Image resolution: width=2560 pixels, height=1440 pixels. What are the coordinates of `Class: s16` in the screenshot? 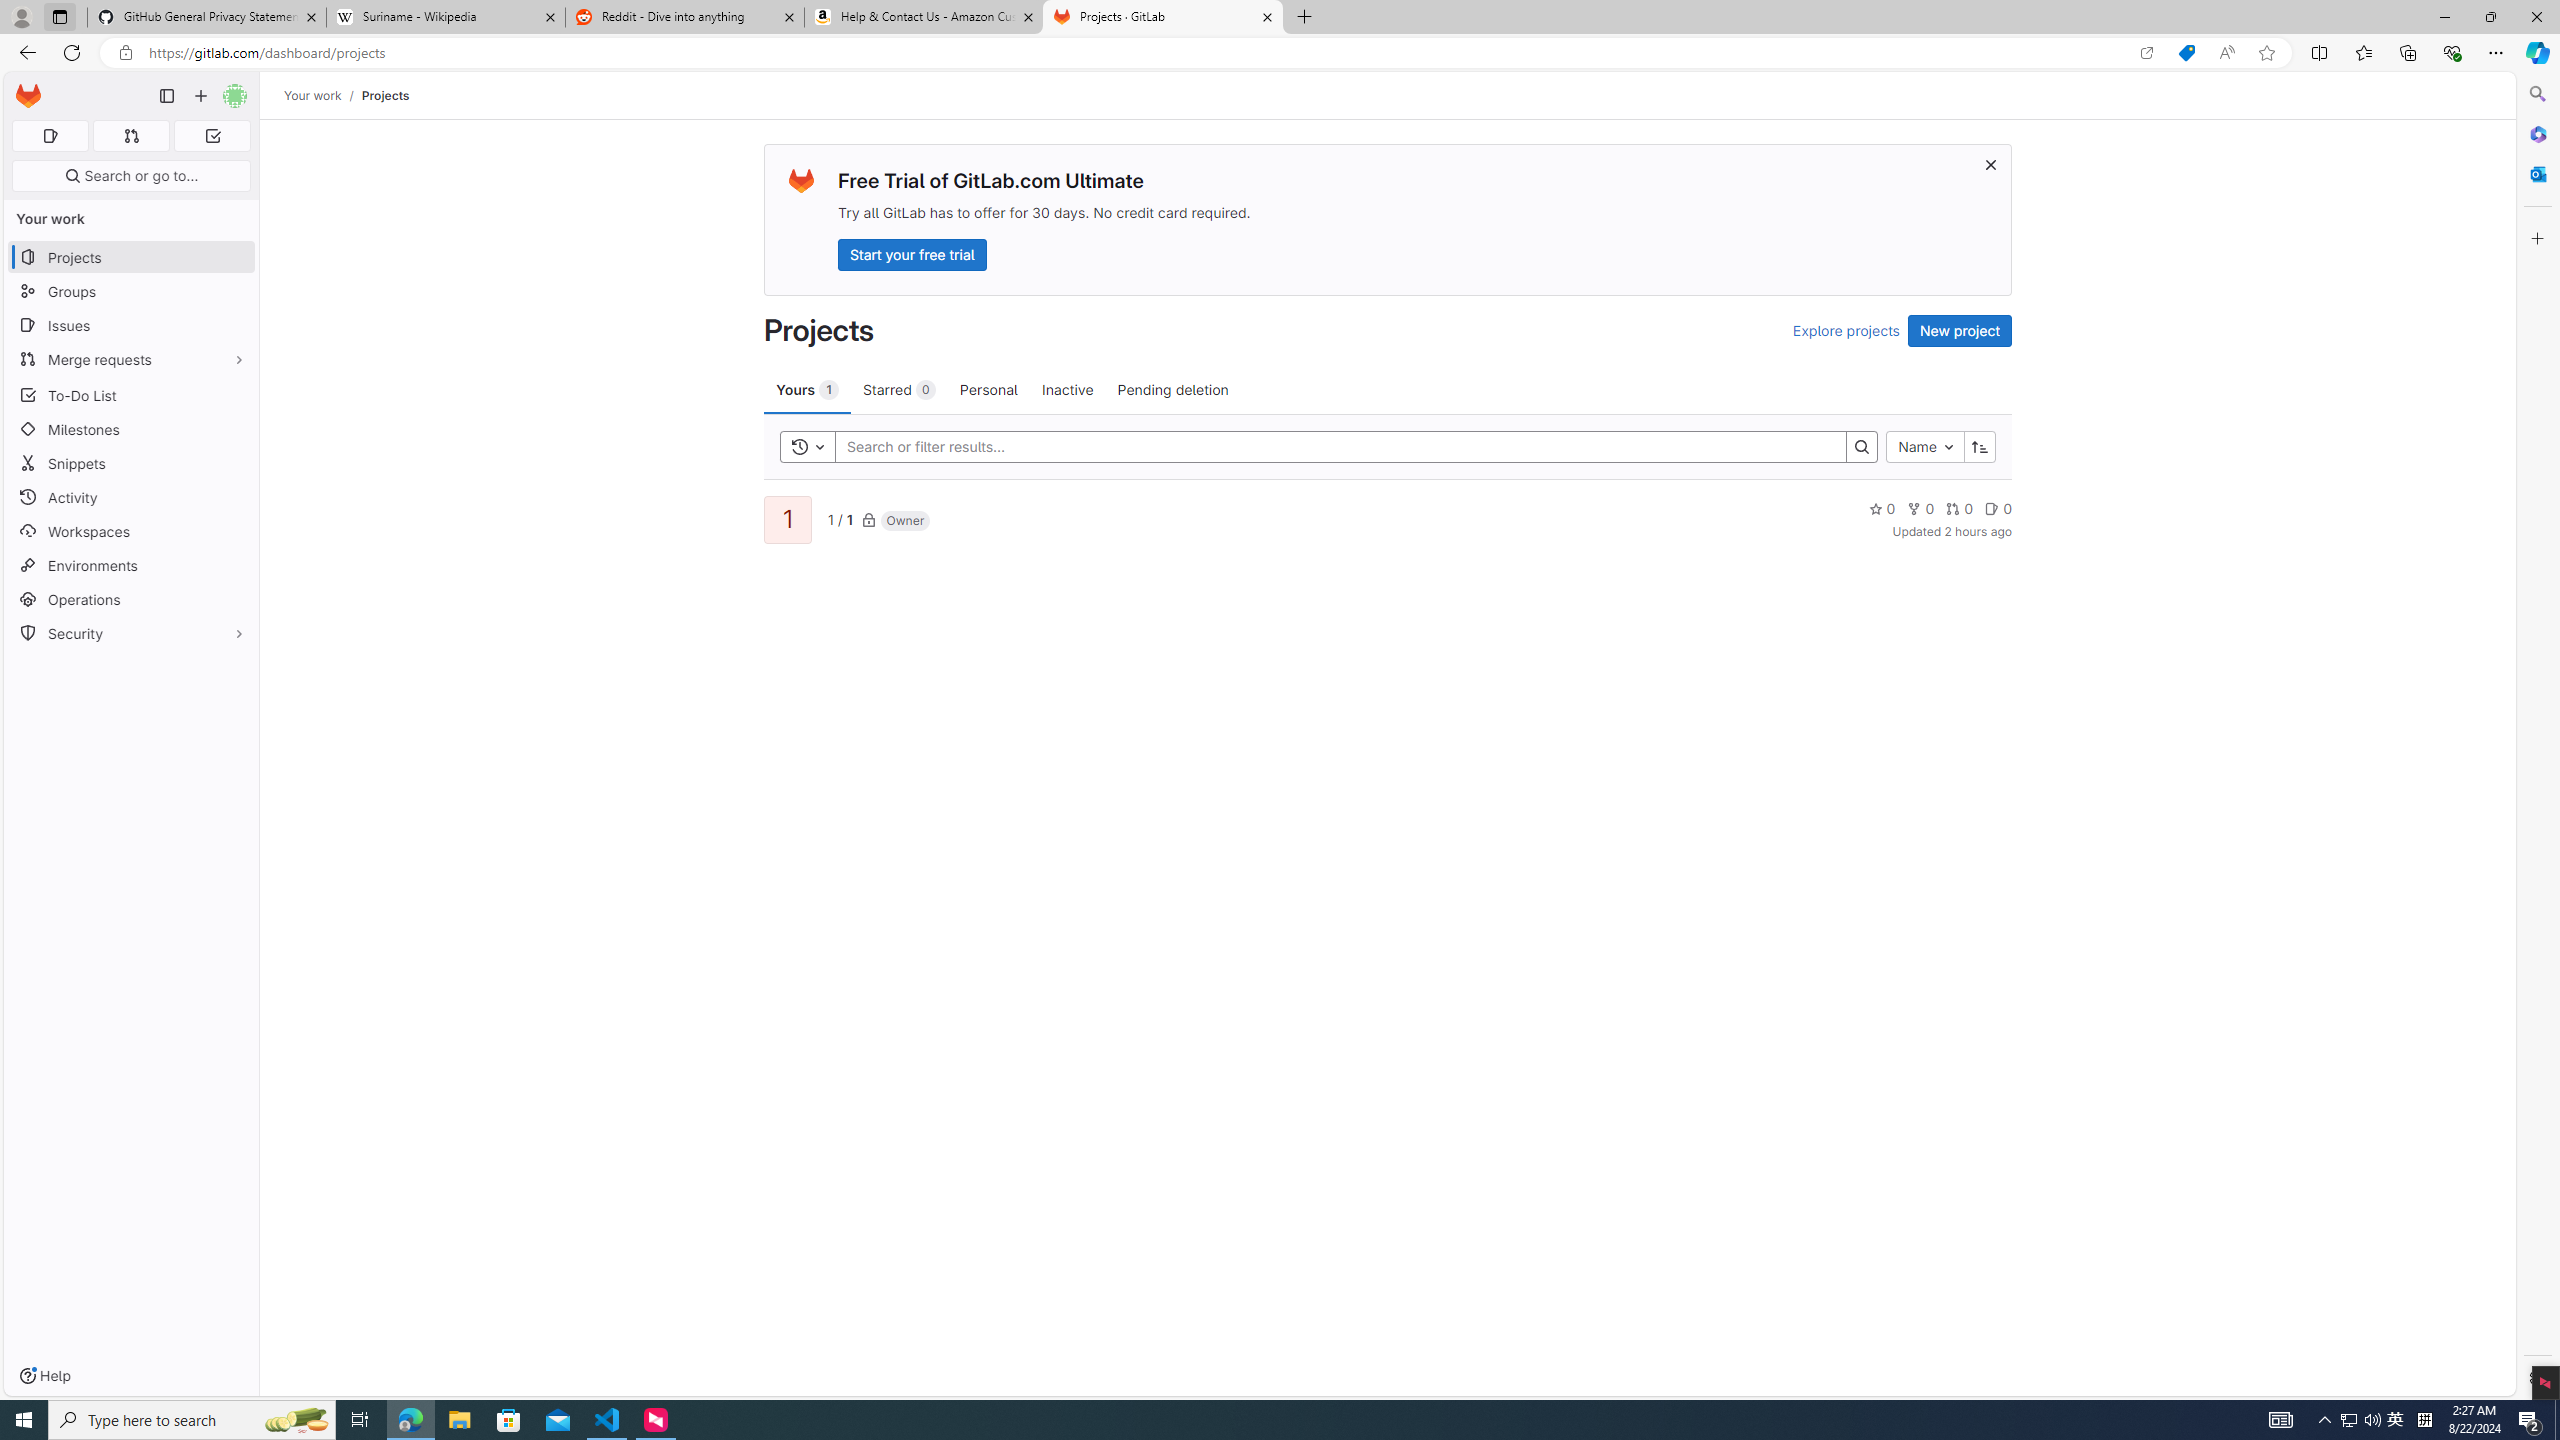 It's located at (869, 520).